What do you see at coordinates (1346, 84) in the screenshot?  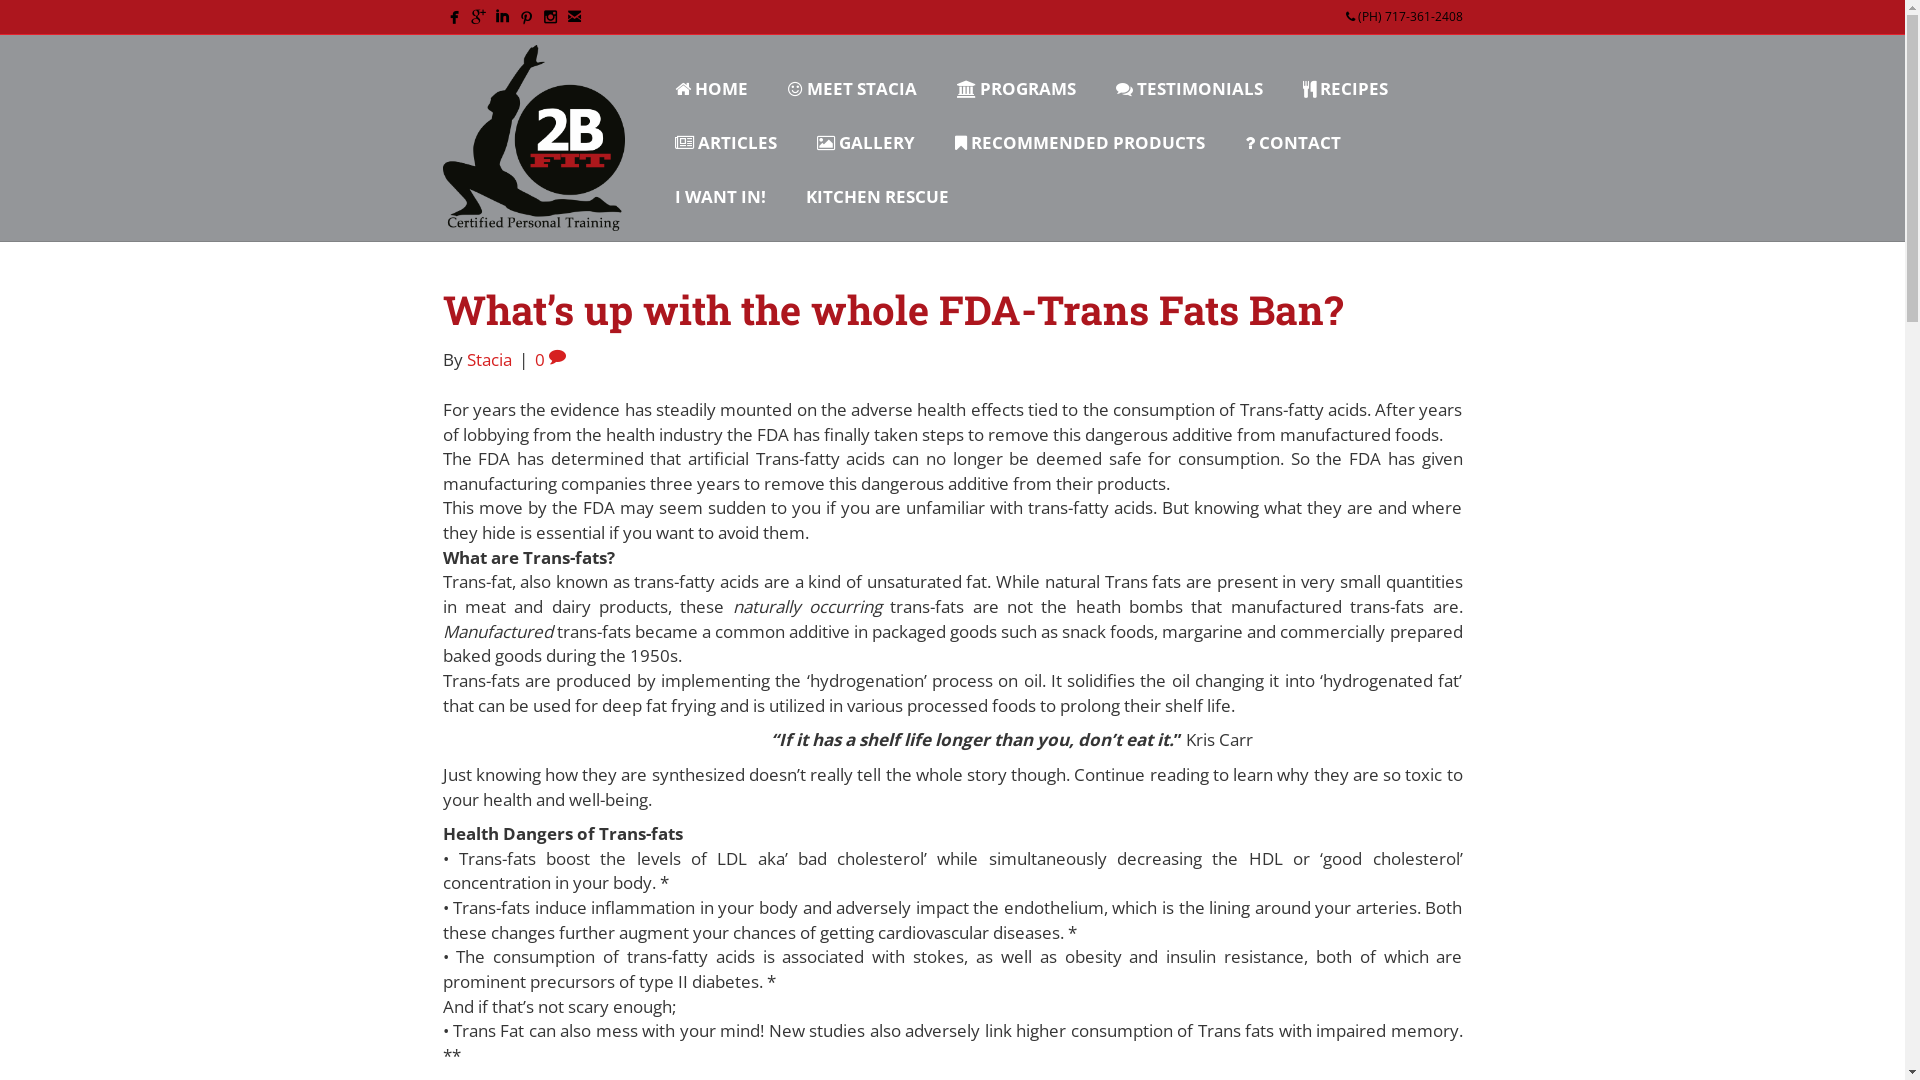 I see `RECIPES` at bounding box center [1346, 84].